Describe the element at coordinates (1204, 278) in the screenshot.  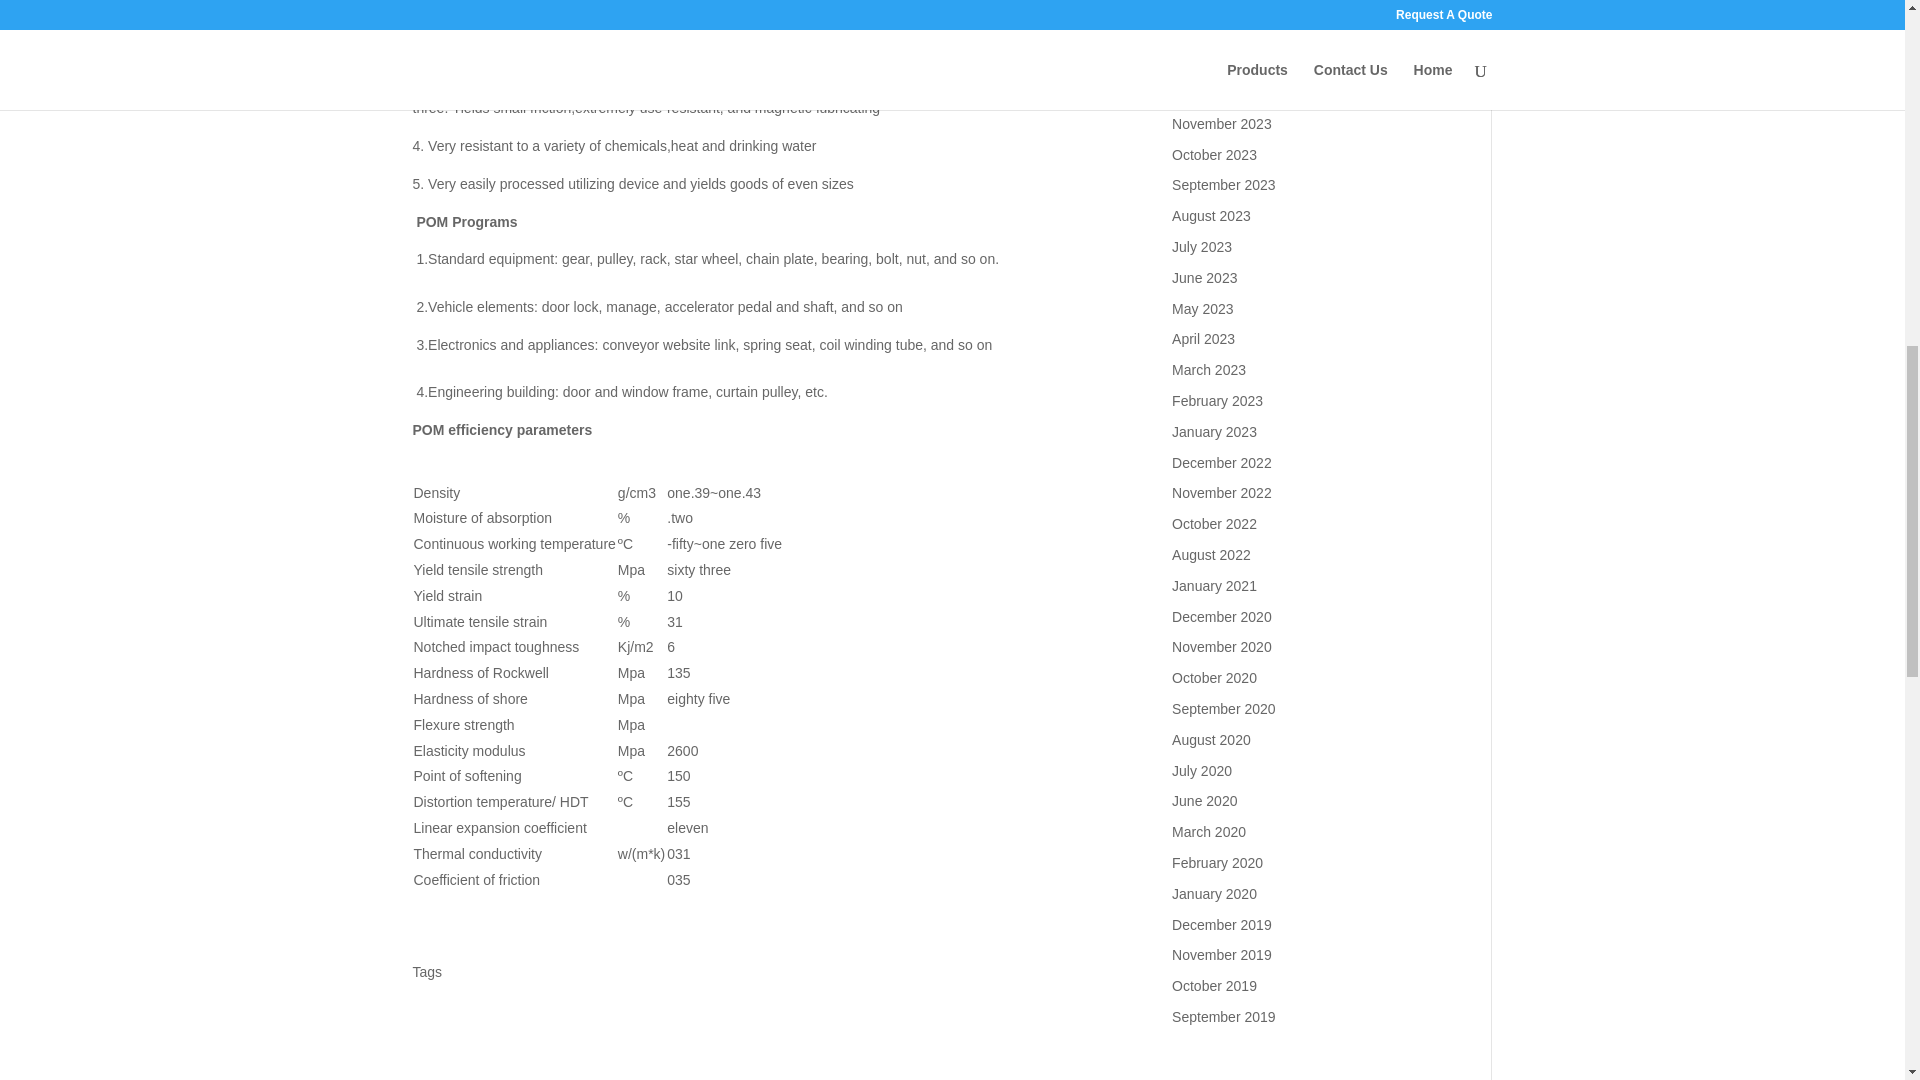
I see `June 2023` at that location.